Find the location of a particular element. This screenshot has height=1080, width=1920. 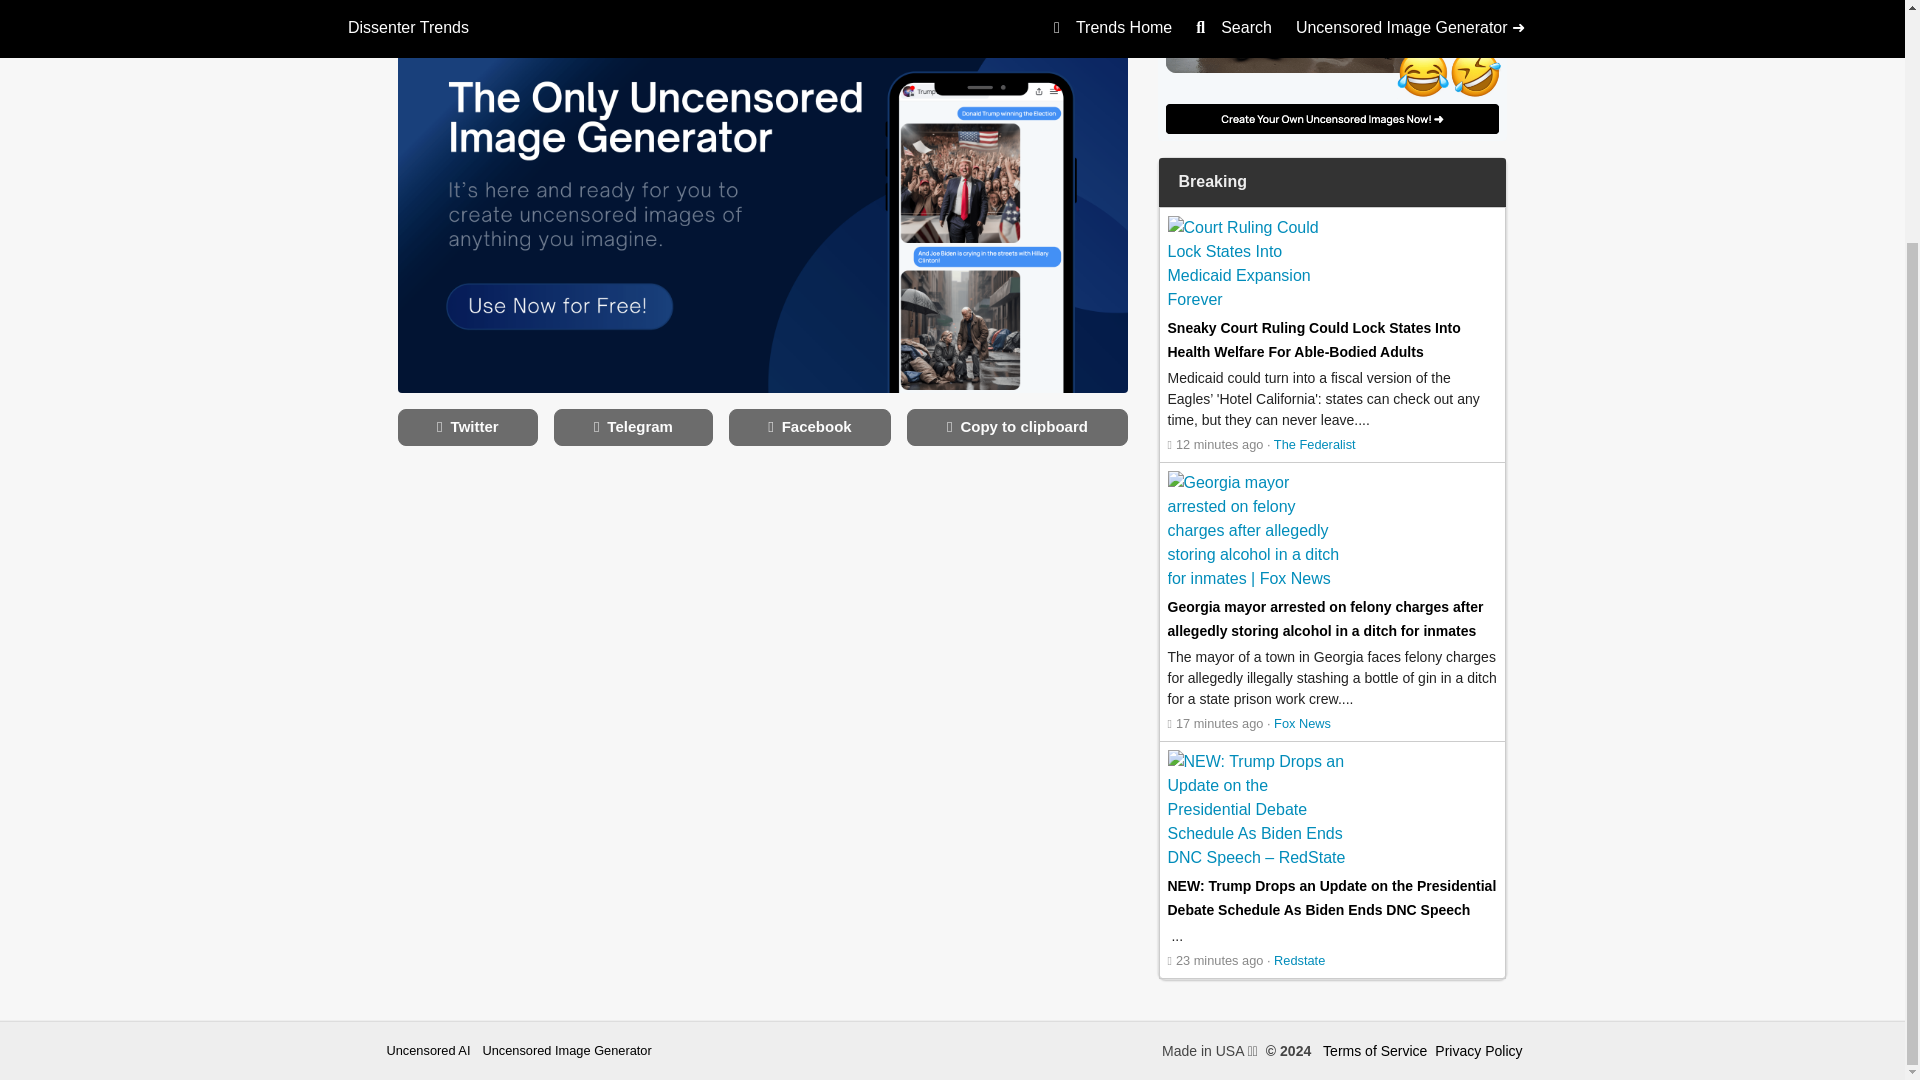

12 minutes ago is located at coordinates (1215, 444).